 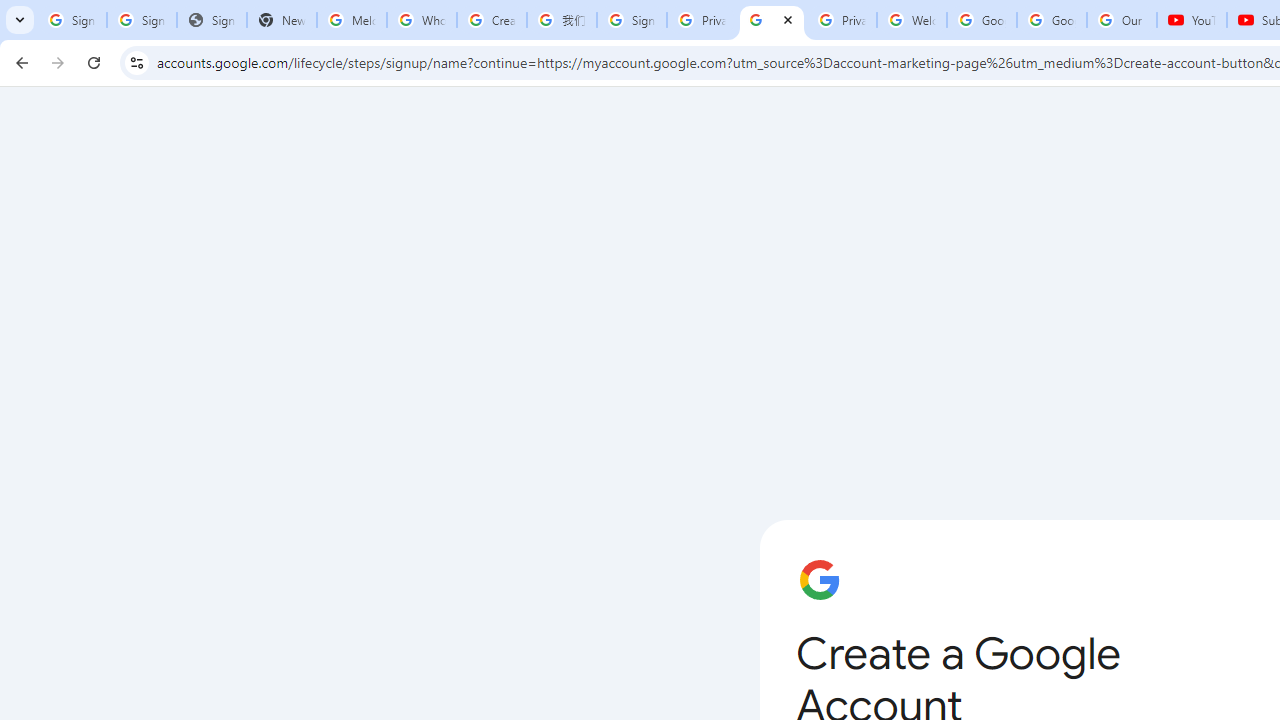 I want to click on Who is my administrator? - Google Account Help, so click(x=421, y=20).